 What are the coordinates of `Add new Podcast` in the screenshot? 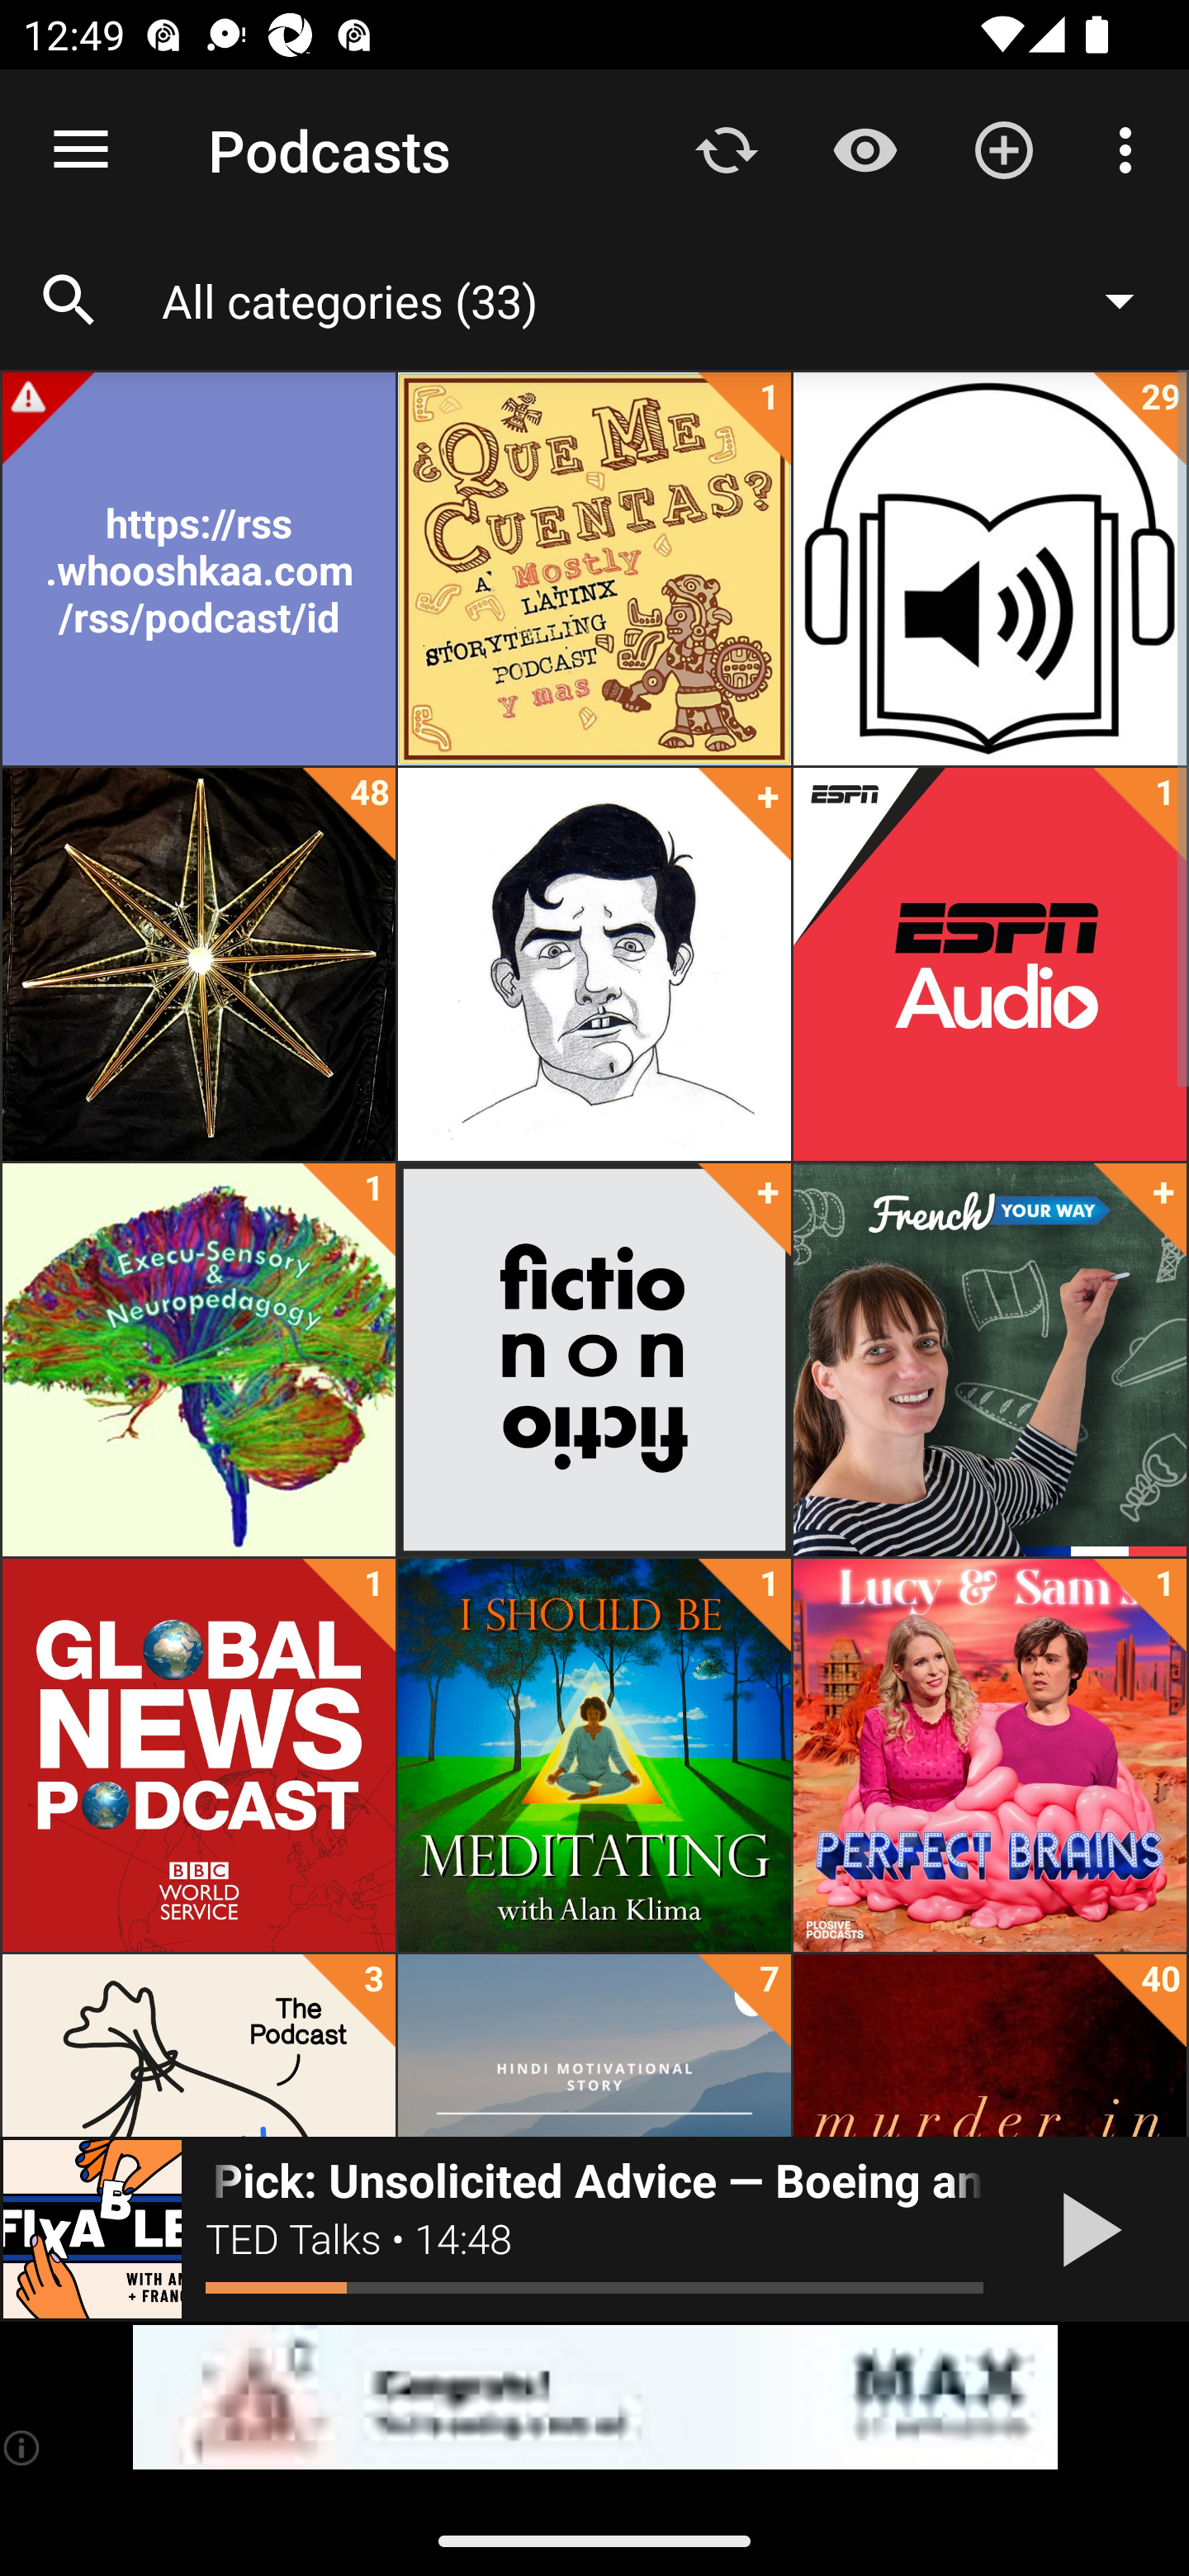 It's located at (1004, 149).